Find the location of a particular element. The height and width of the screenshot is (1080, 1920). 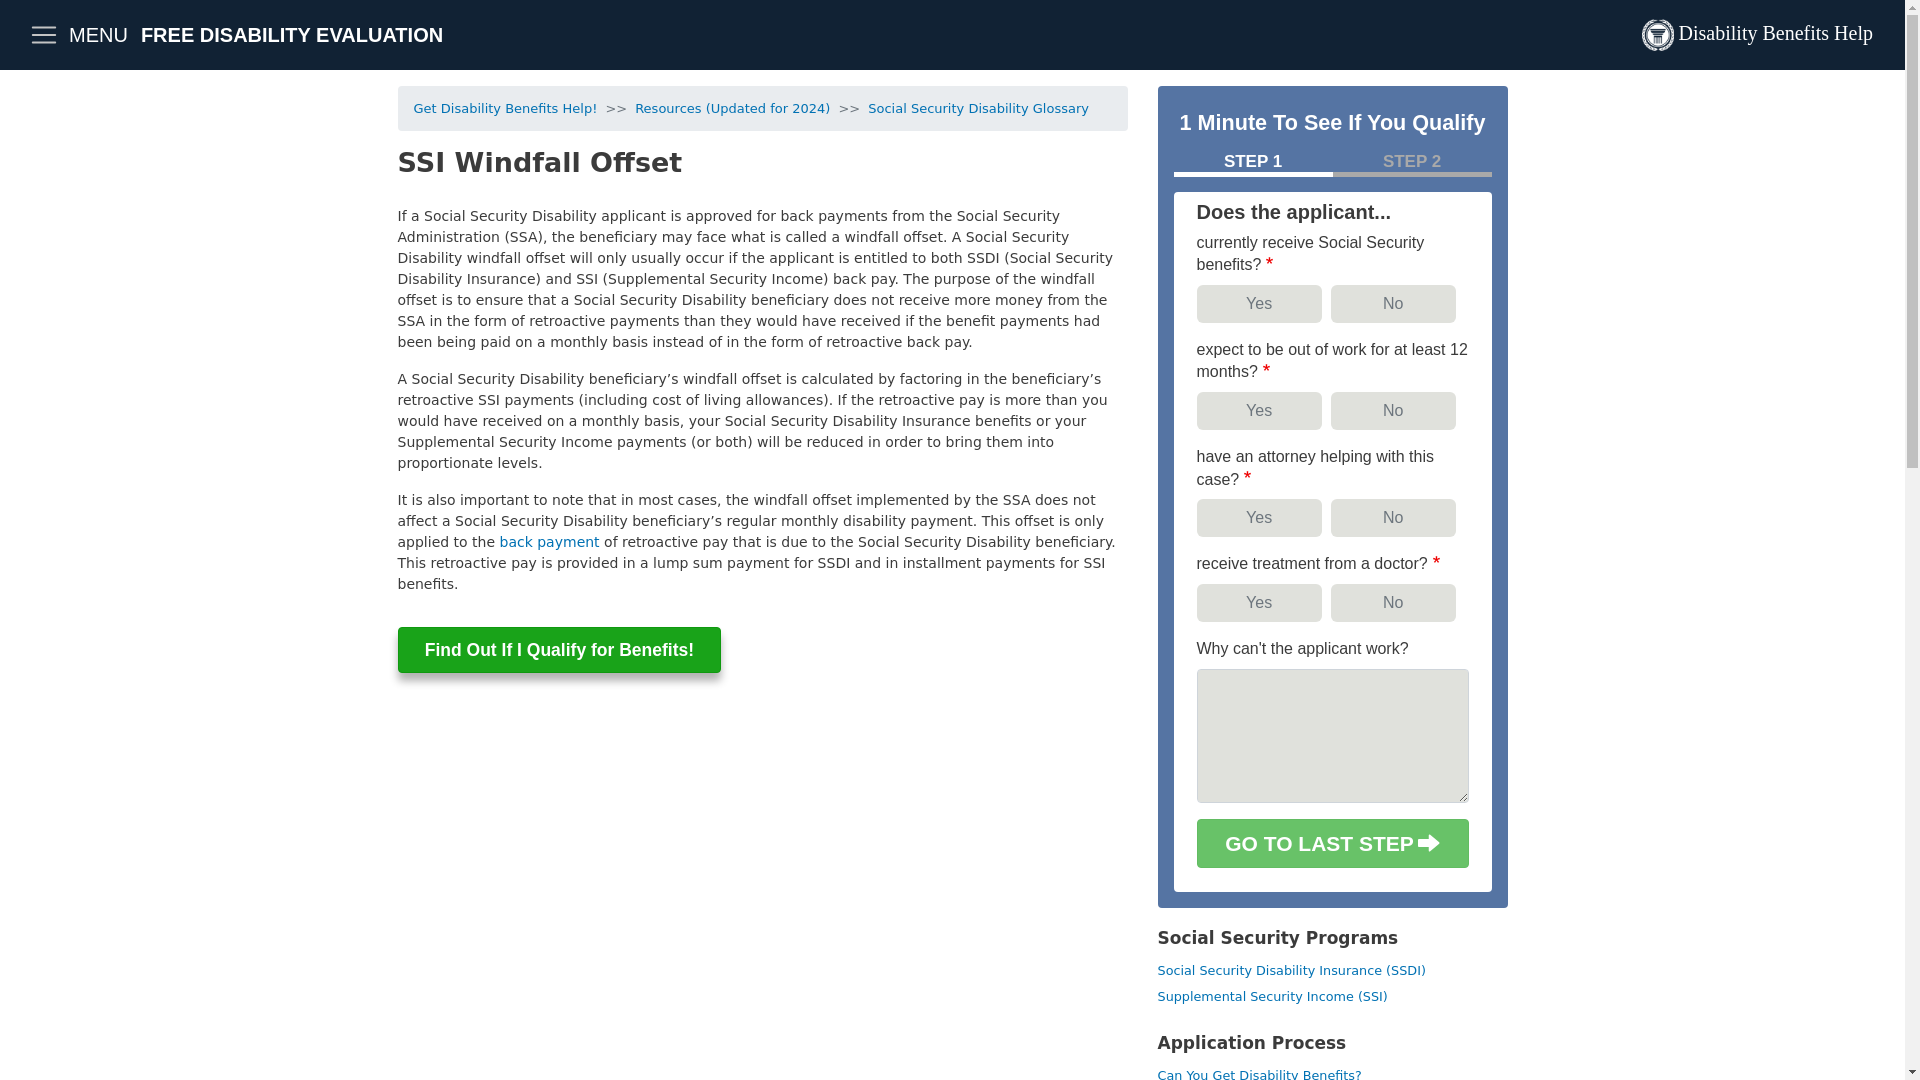

Home is located at coordinates (1757, 35).